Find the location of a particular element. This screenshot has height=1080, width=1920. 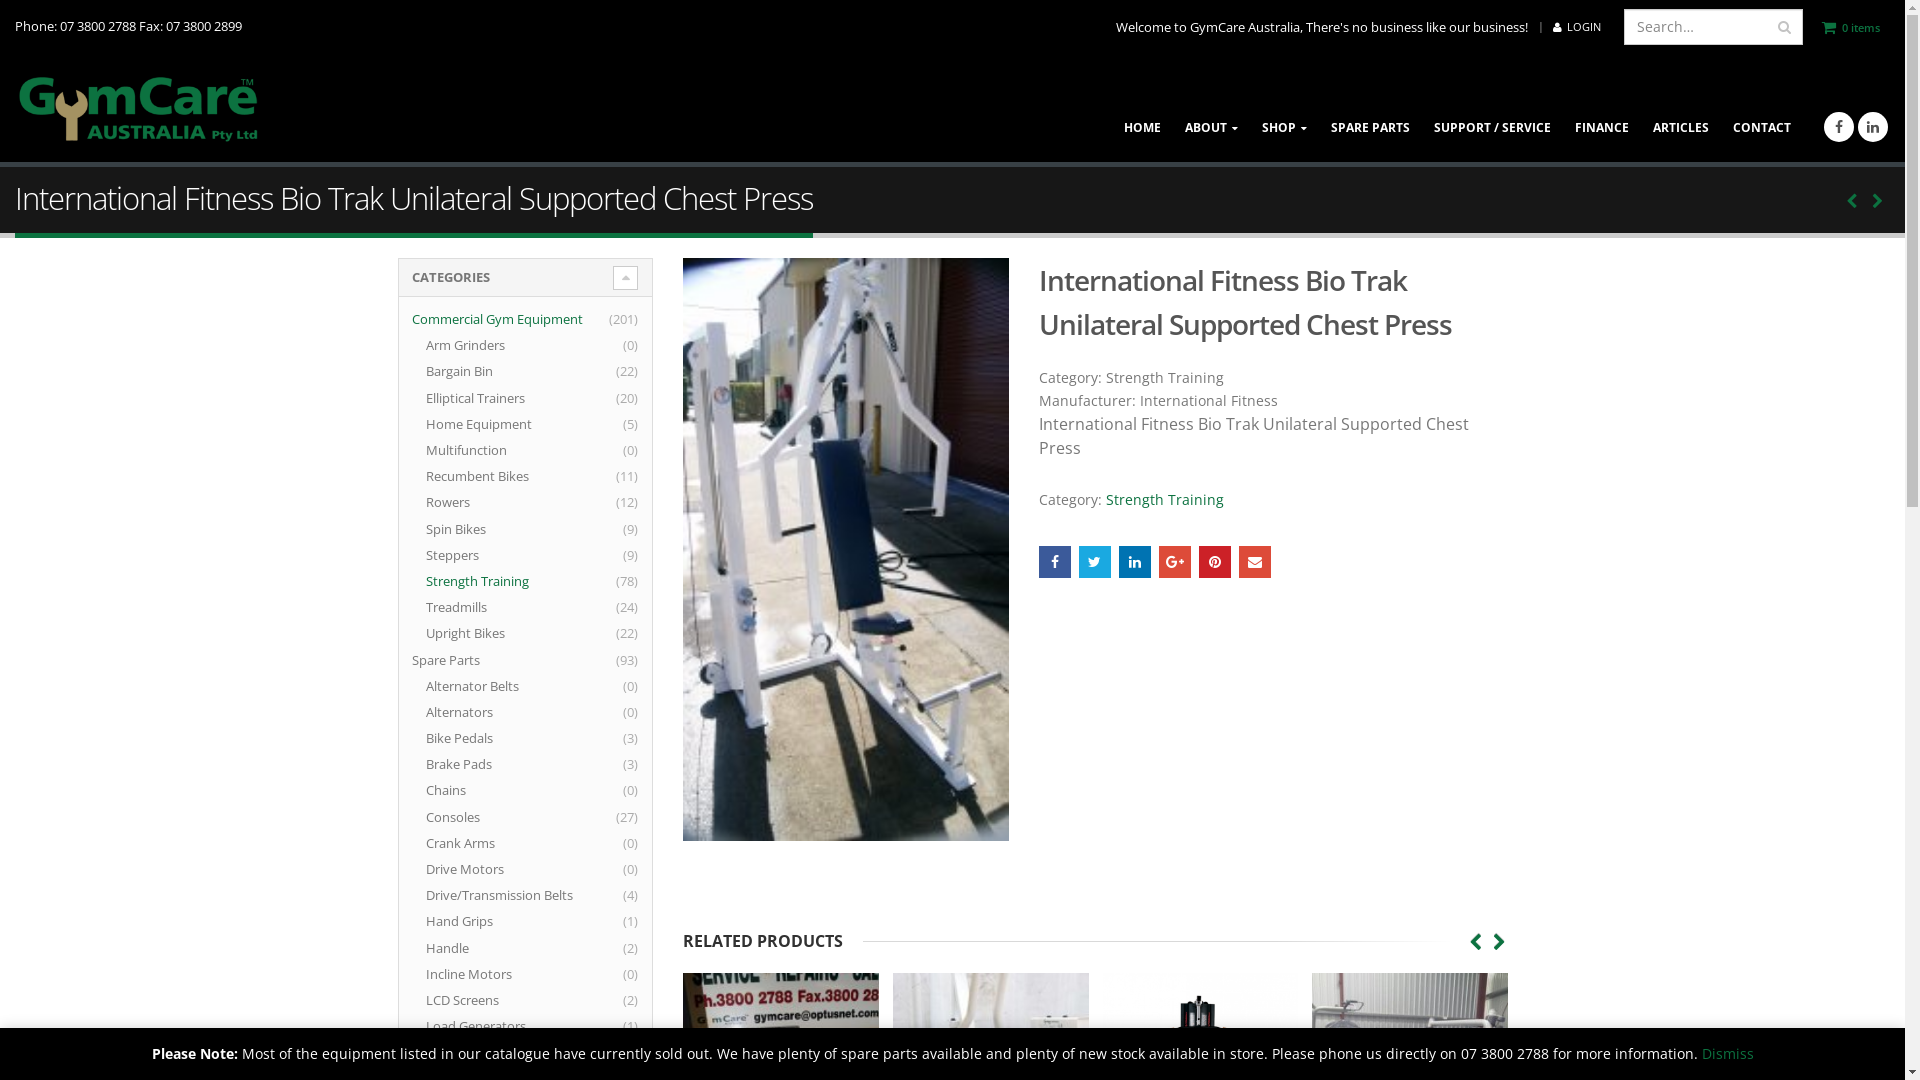

LinkedIn is located at coordinates (1135, 562).